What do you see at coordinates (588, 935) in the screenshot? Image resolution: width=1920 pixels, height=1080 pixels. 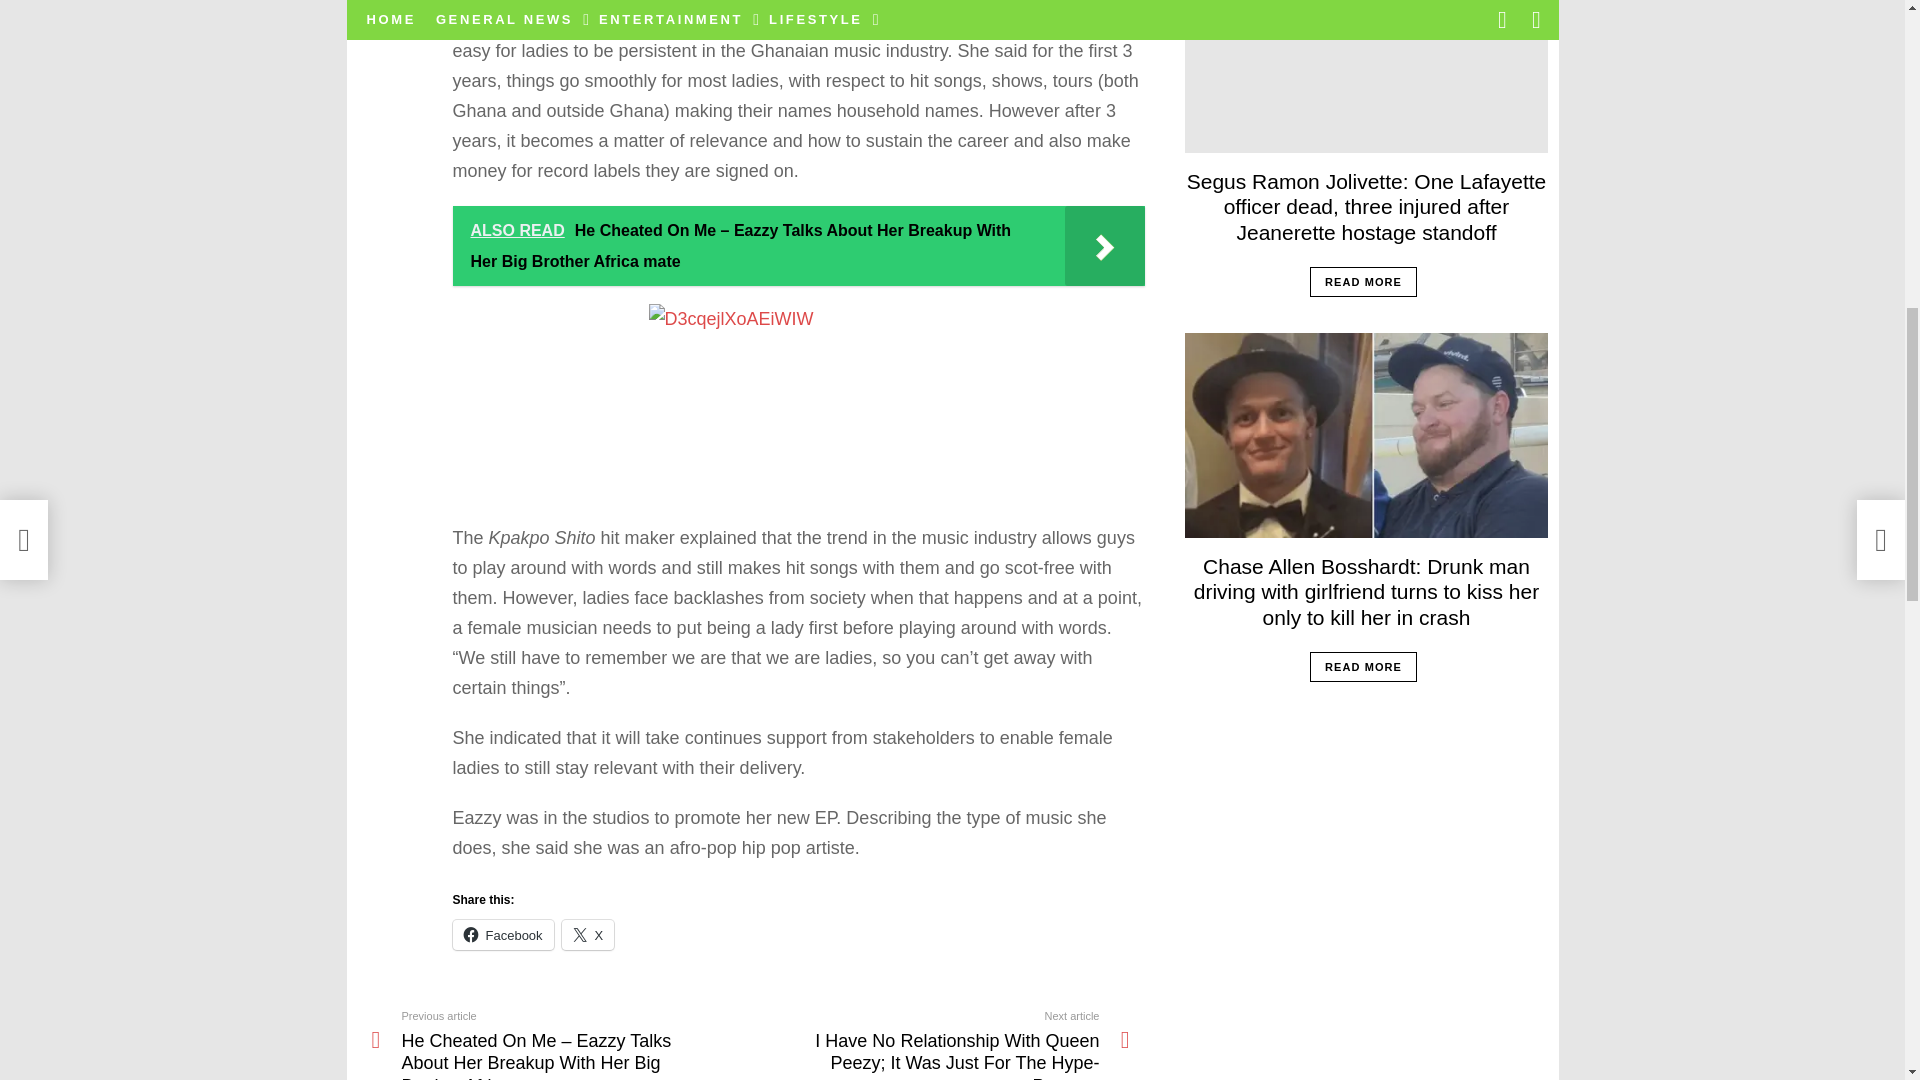 I see `X` at bounding box center [588, 935].